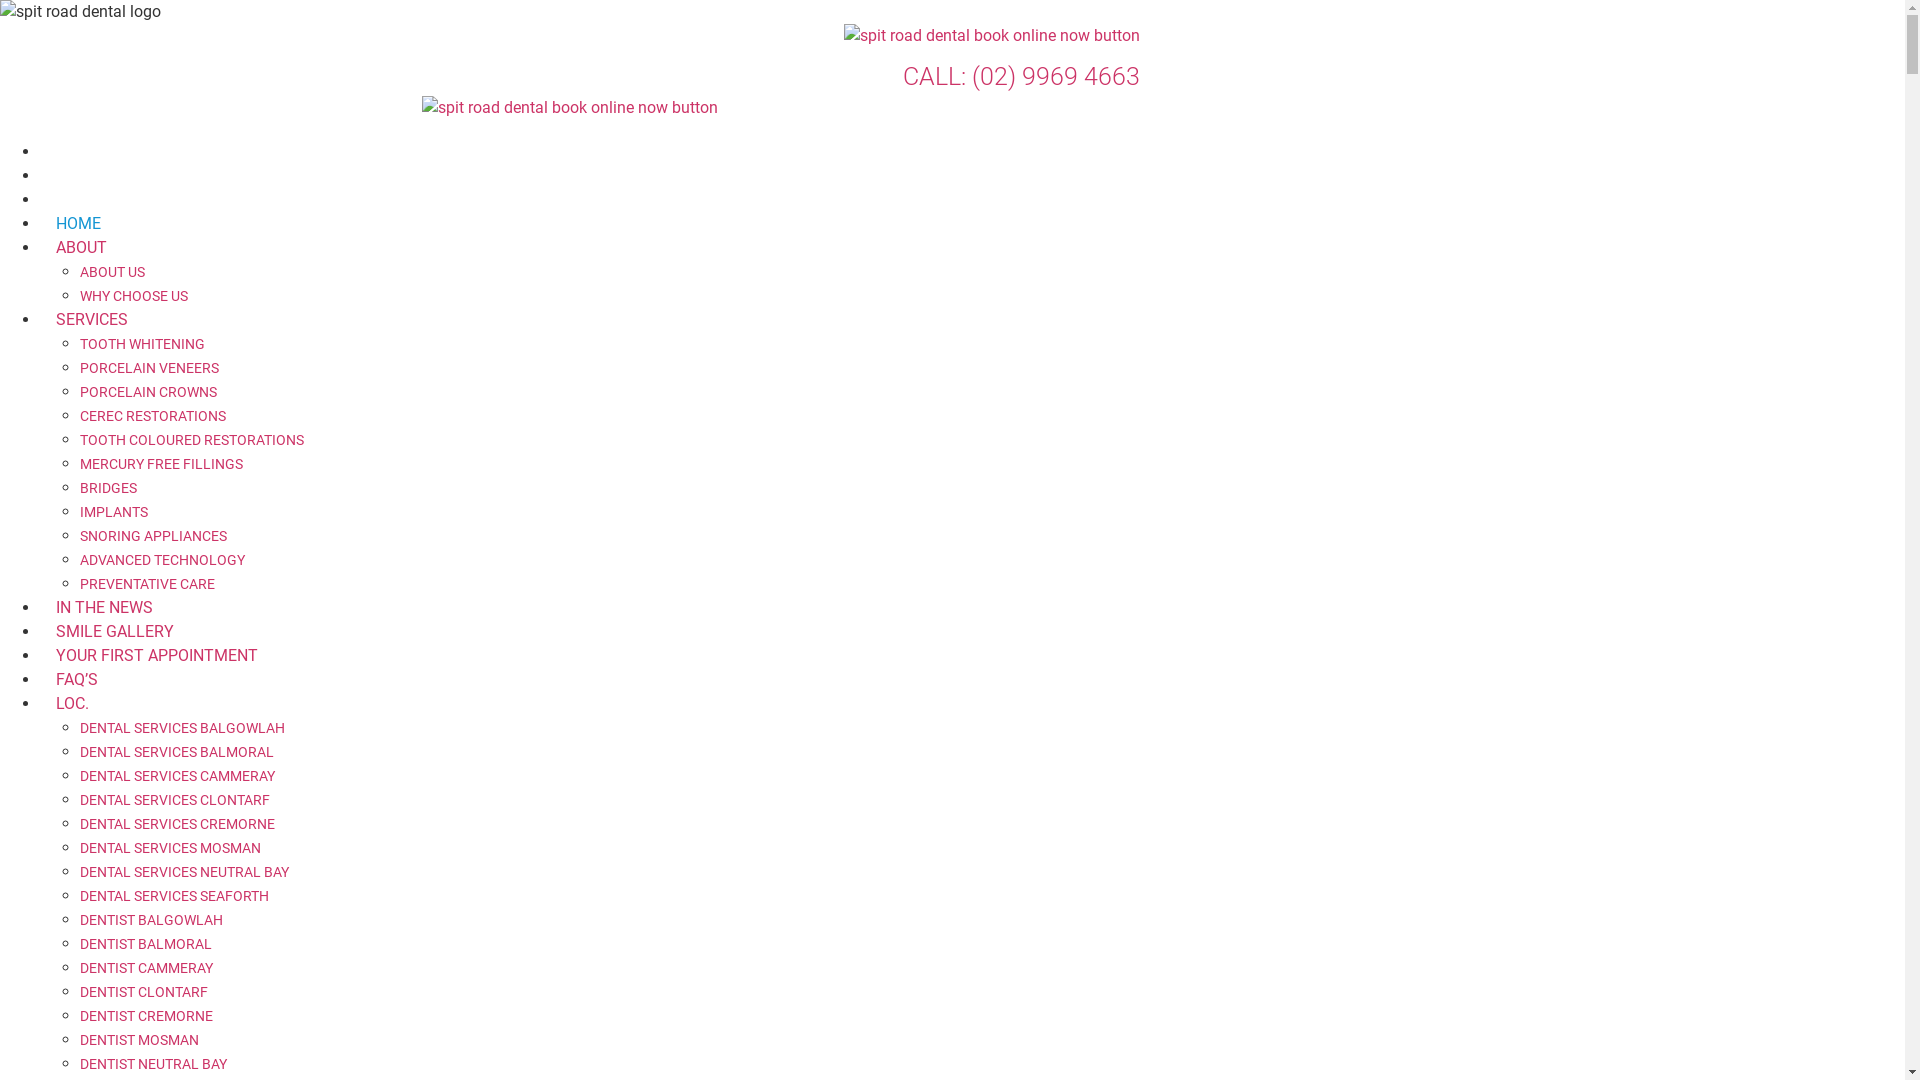 The height and width of the screenshot is (1080, 1920). What do you see at coordinates (144, 992) in the screenshot?
I see `DENTIST CLONTARF` at bounding box center [144, 992].